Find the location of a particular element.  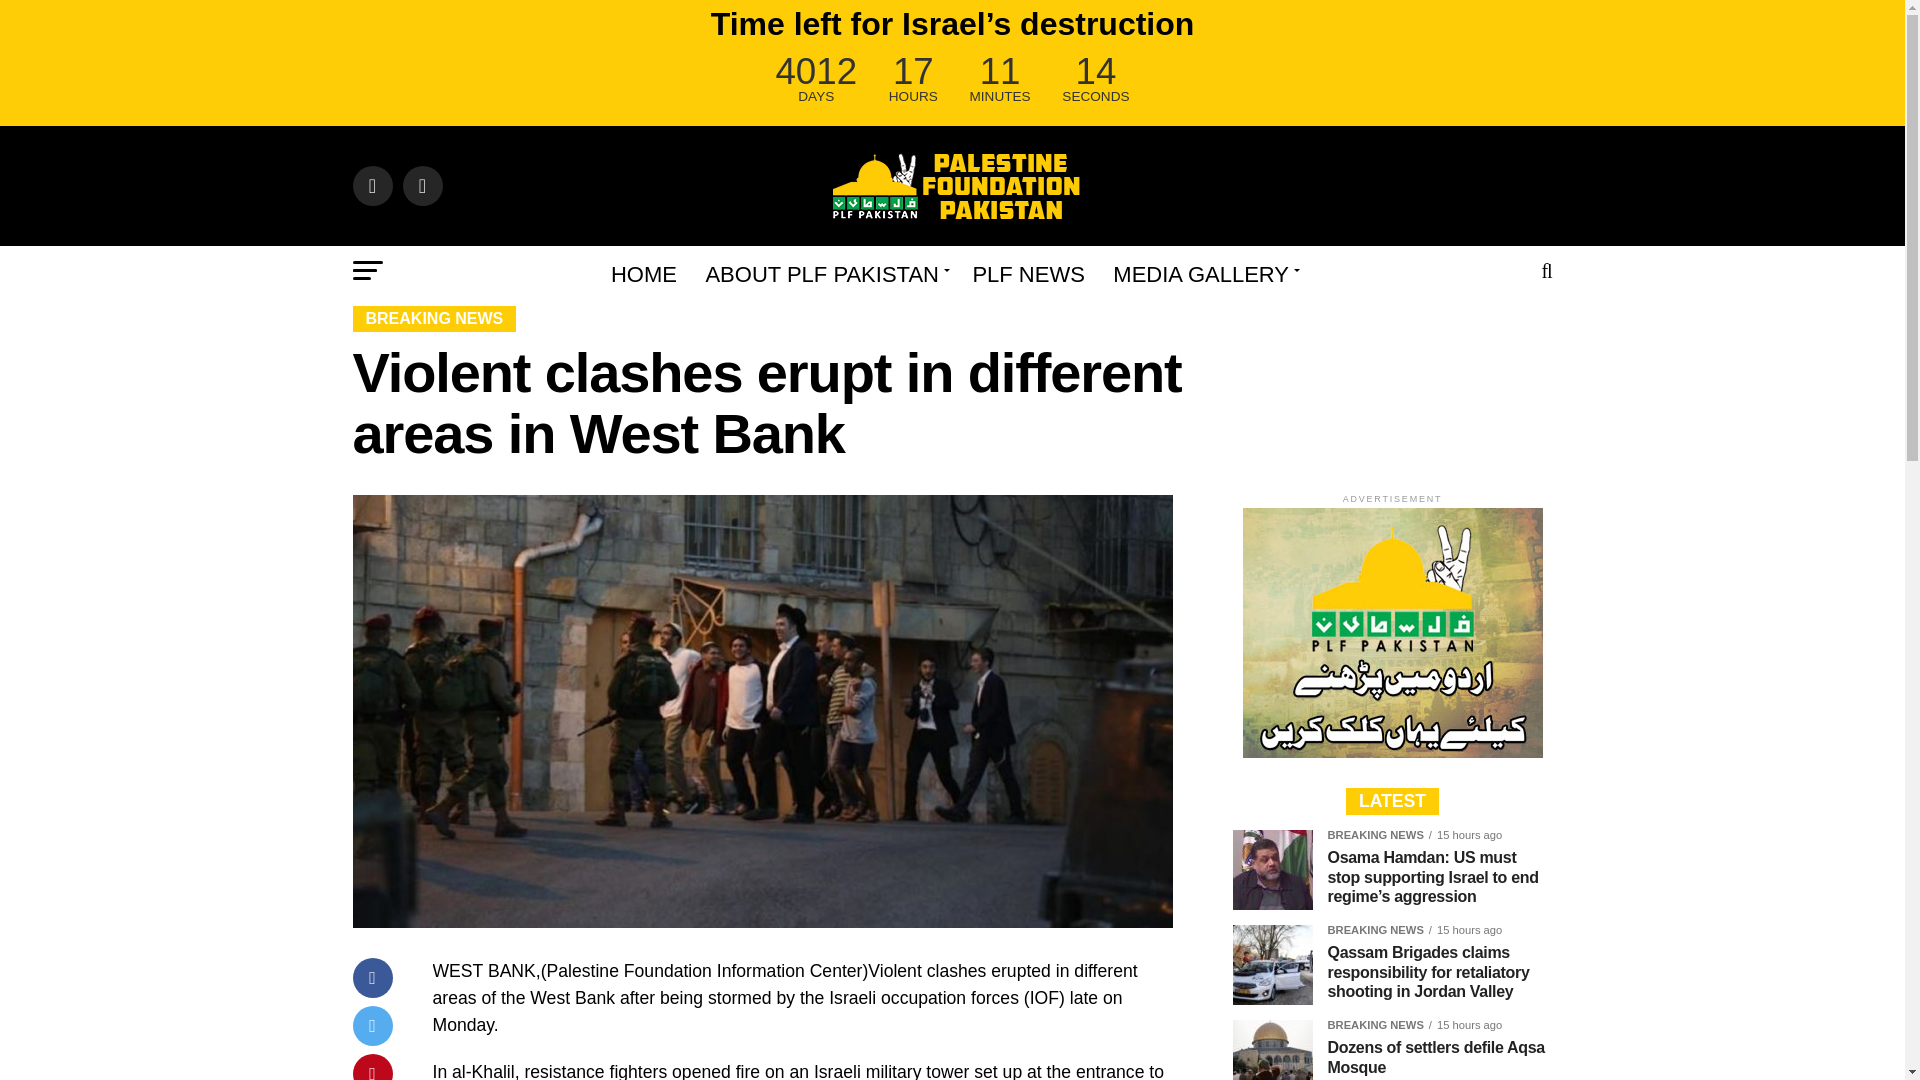

MEDIA GALLERY is located at coordinates (1202, 274).